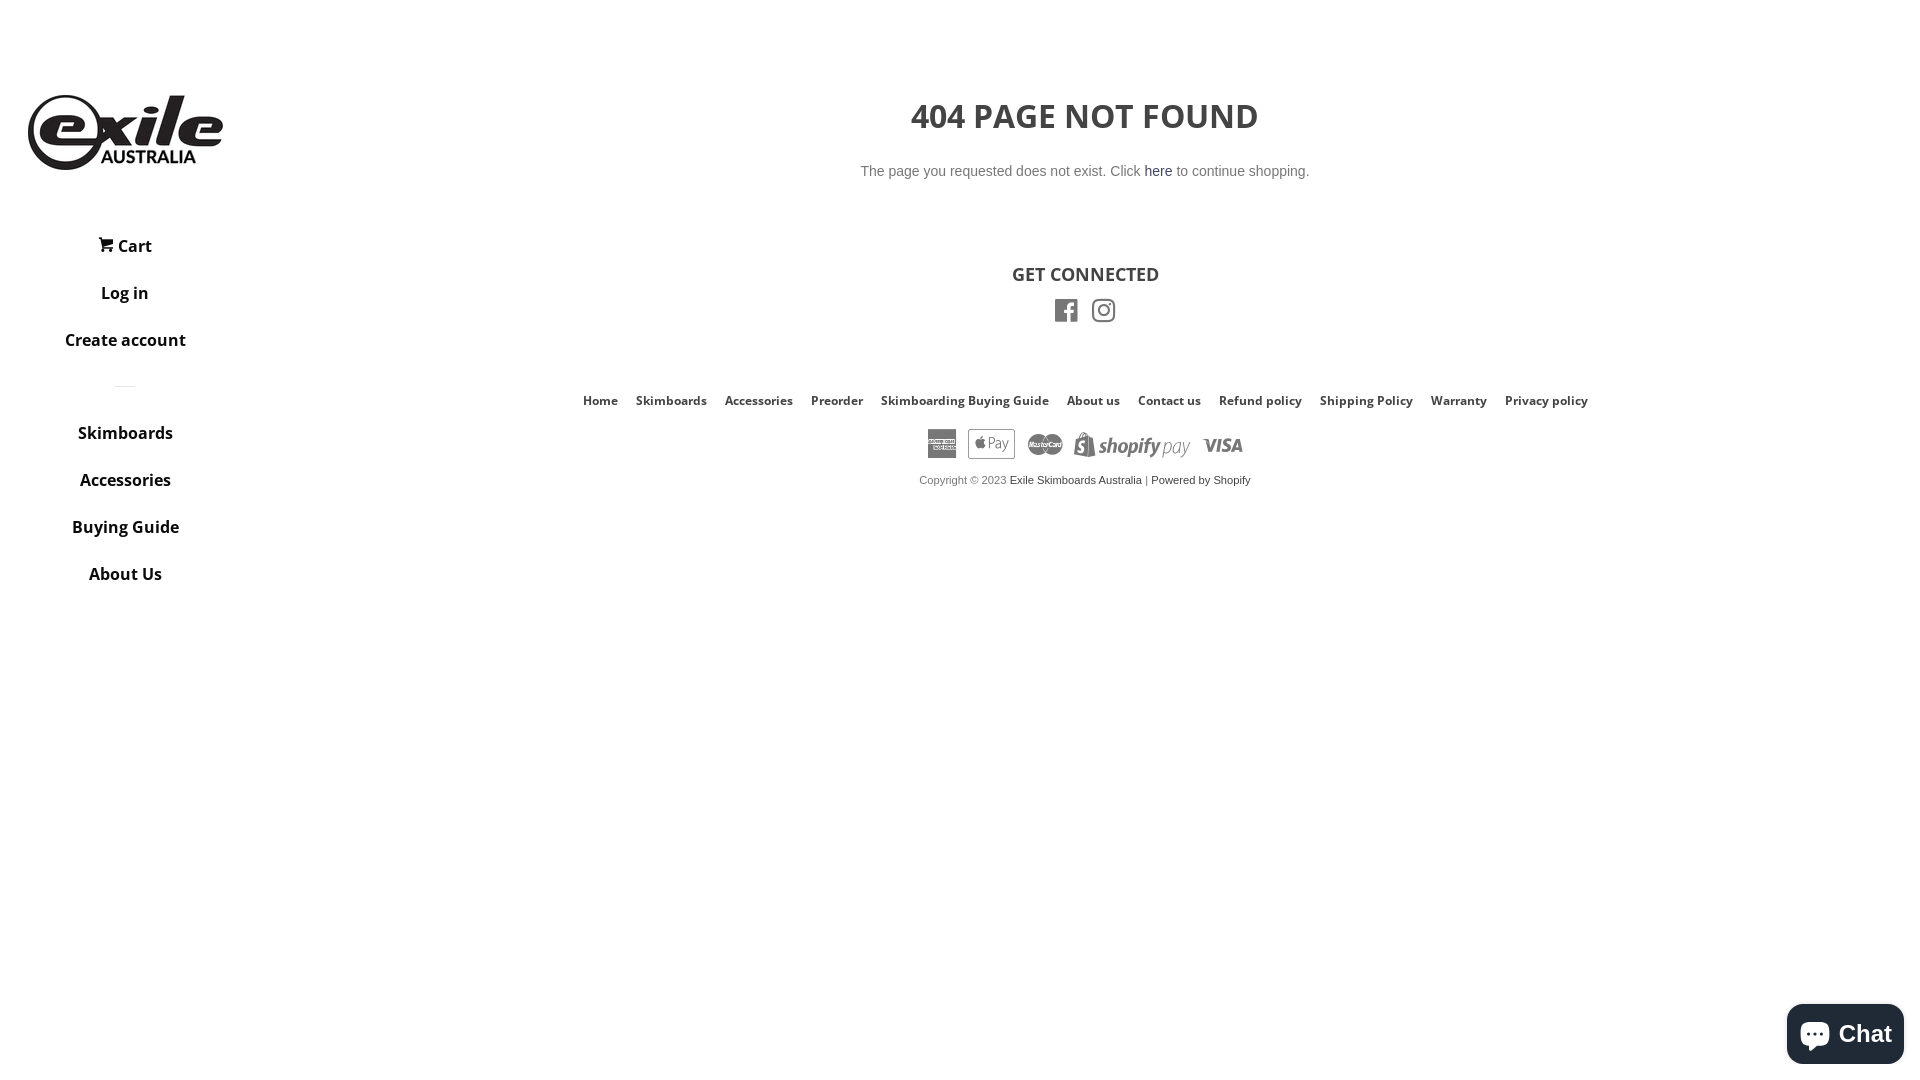 The image size is (1920, 1080). I want to click on Exile Skimboards Australia, so click(1076, 480).